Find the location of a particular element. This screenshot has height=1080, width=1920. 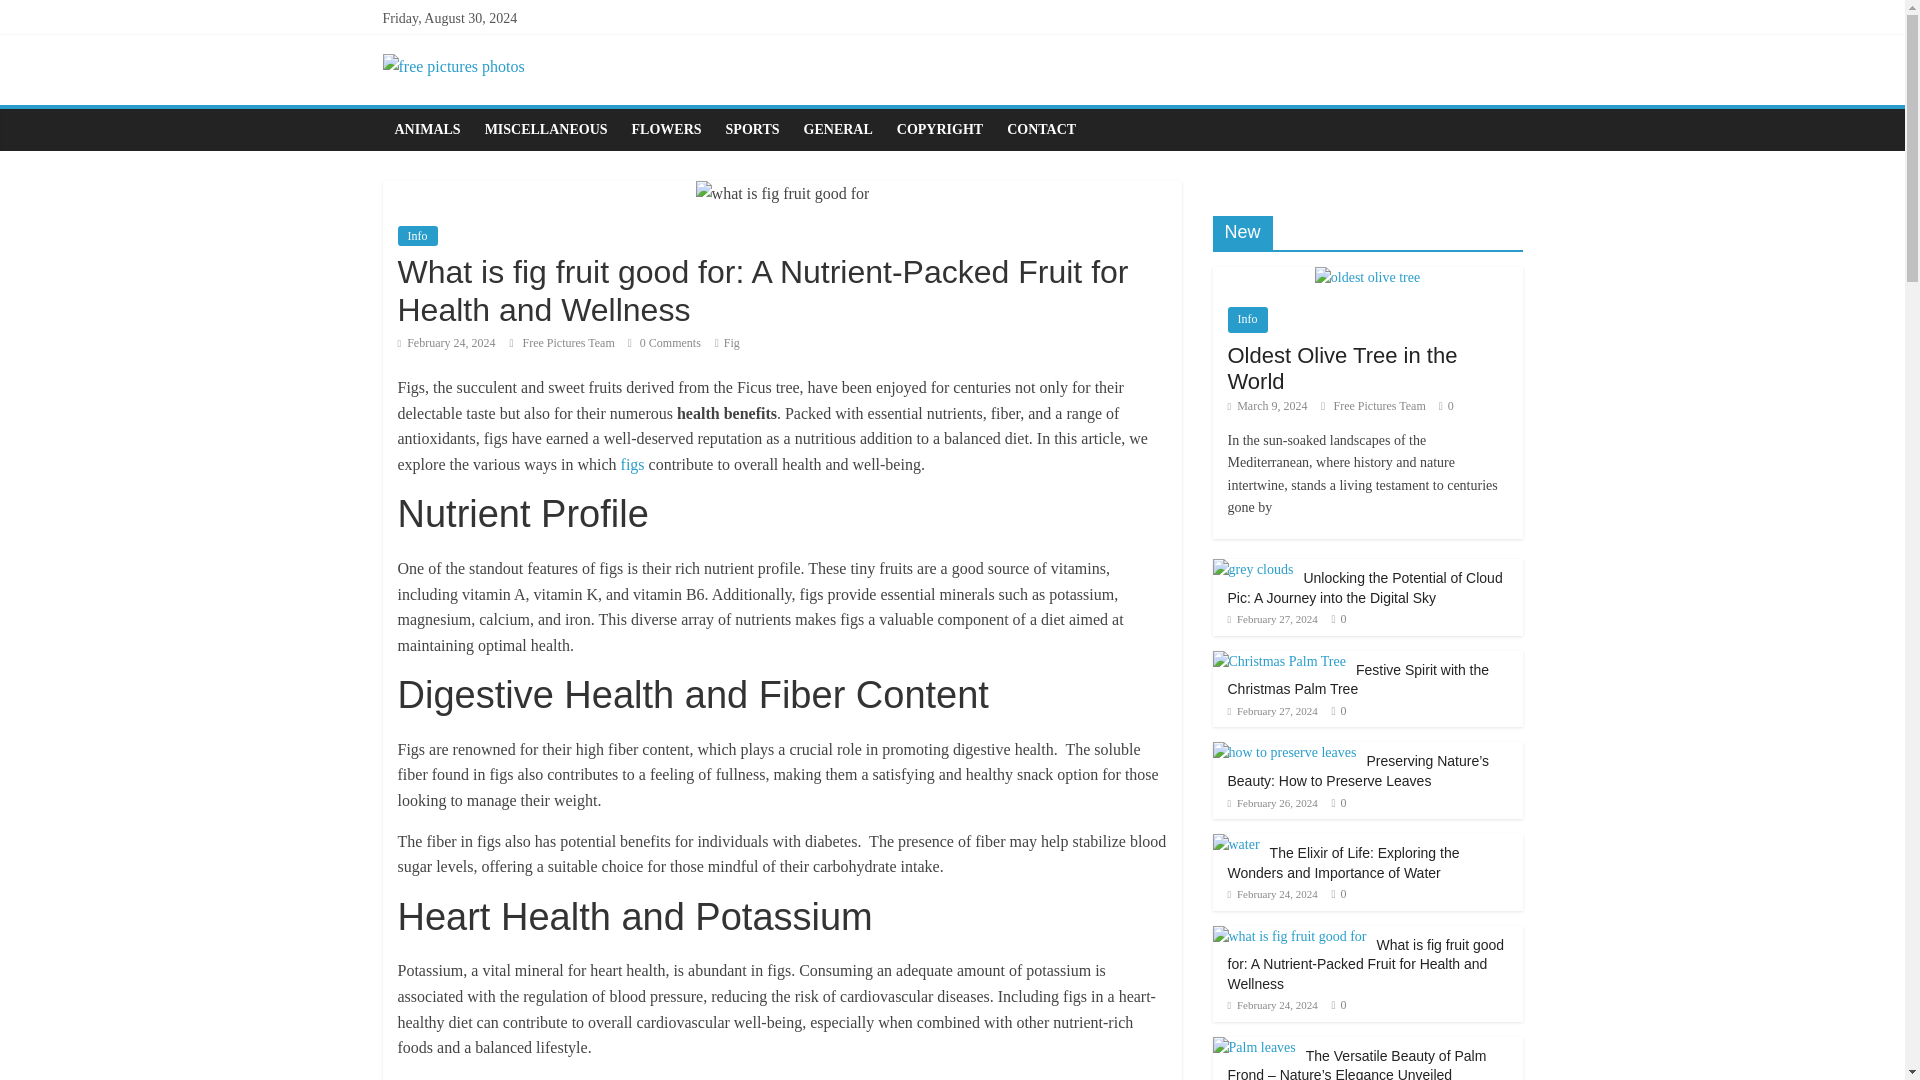

Oldest Olive Tree in the World is located at coordinates (1342, 368).